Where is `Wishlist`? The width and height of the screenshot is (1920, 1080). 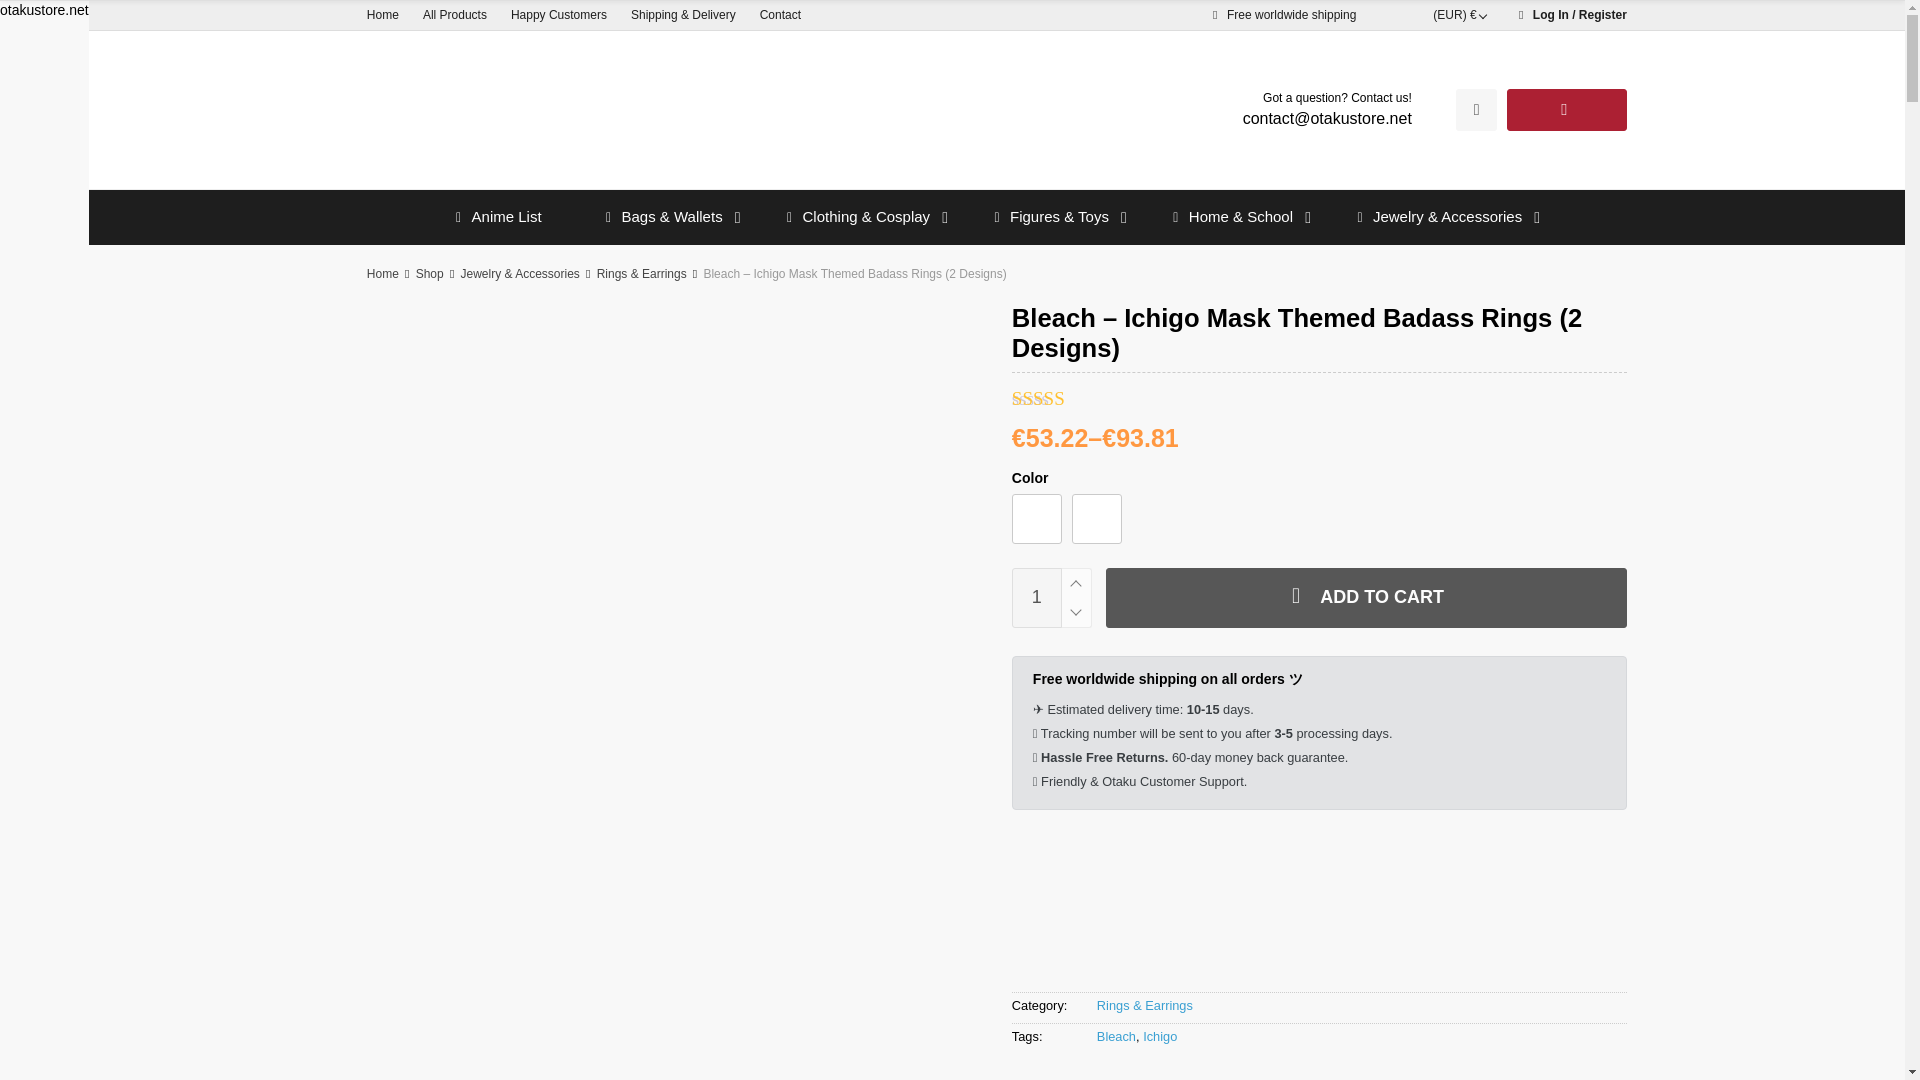
Wishlist is located at coordinates (1475, 109).